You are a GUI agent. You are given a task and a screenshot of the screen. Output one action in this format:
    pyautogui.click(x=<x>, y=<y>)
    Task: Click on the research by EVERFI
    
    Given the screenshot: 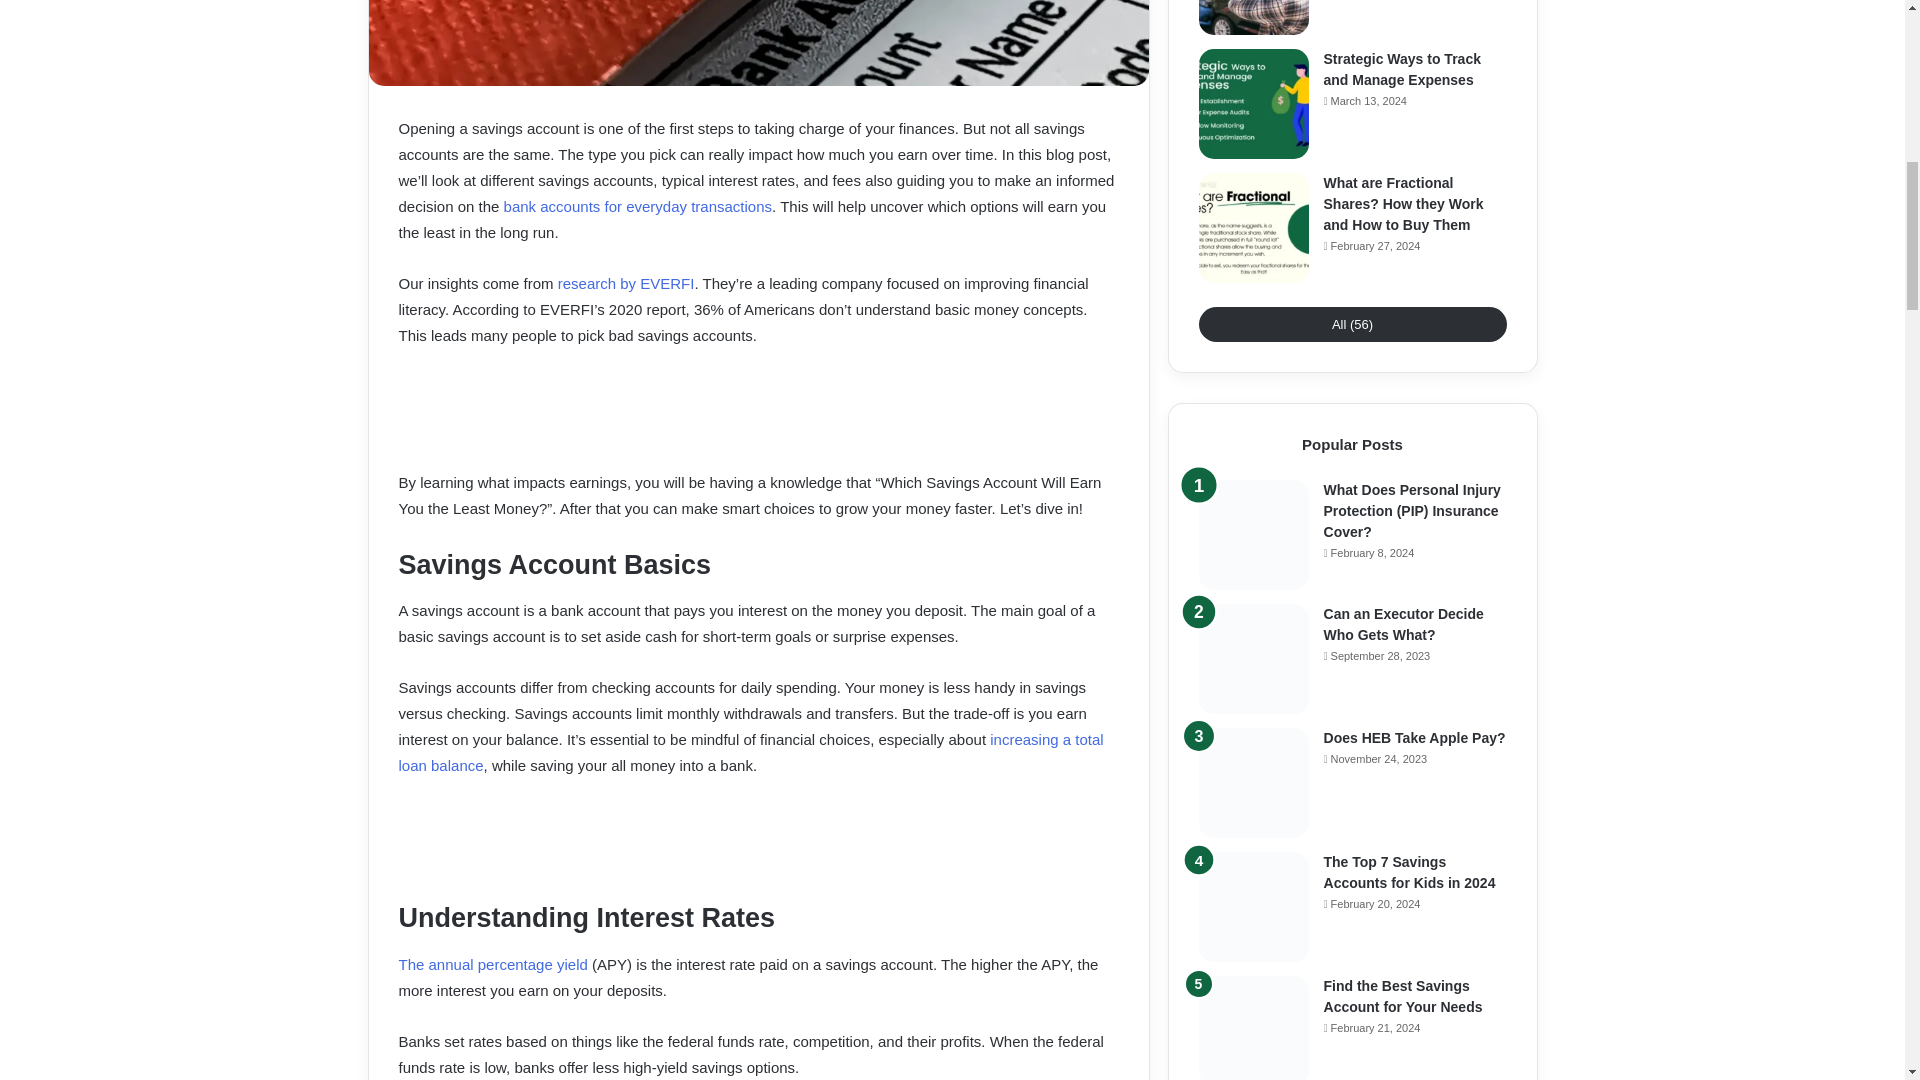 What is the action you would take?
    pyautogui.click(x=626, y=283)
    